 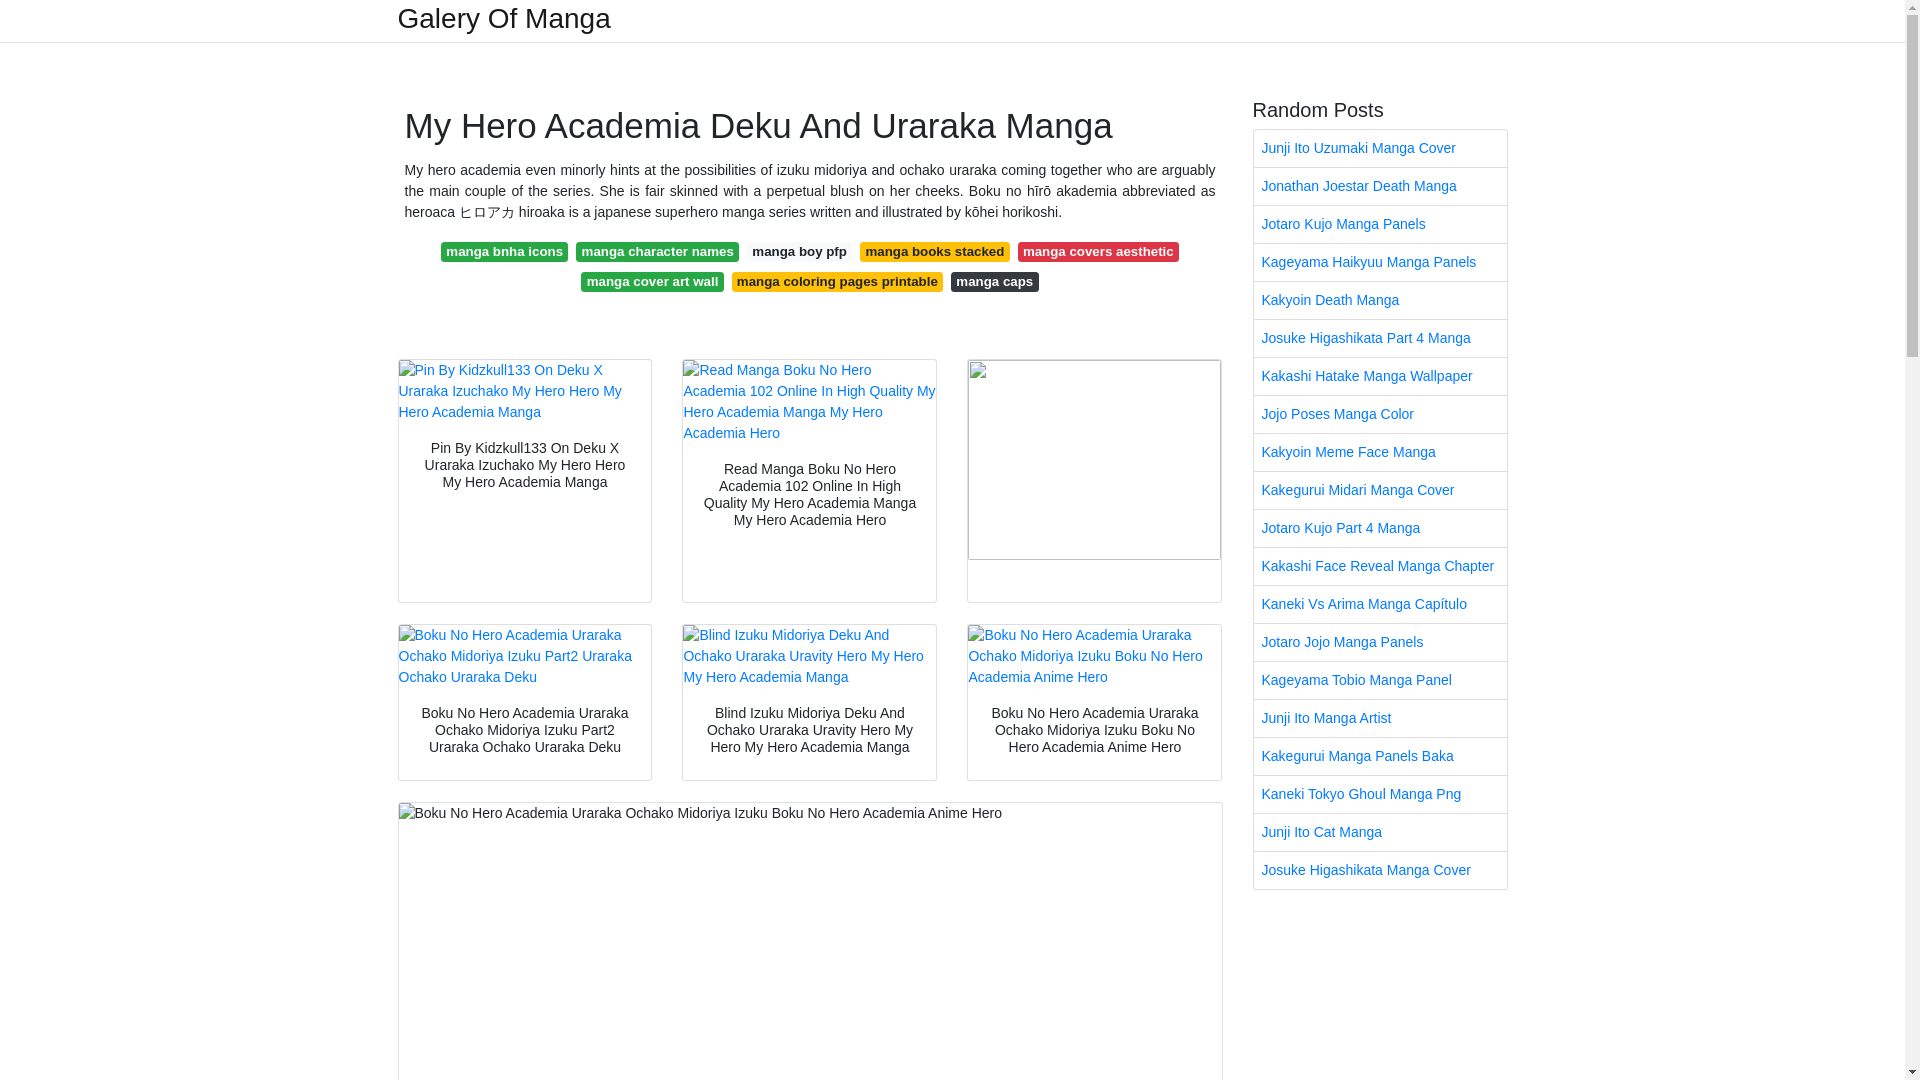 What do you see at coordinates (1380, 376) in the screenshot?
I see `Kakashi Hatake Manga Wallpaper` at bounding box center [1380, 376].